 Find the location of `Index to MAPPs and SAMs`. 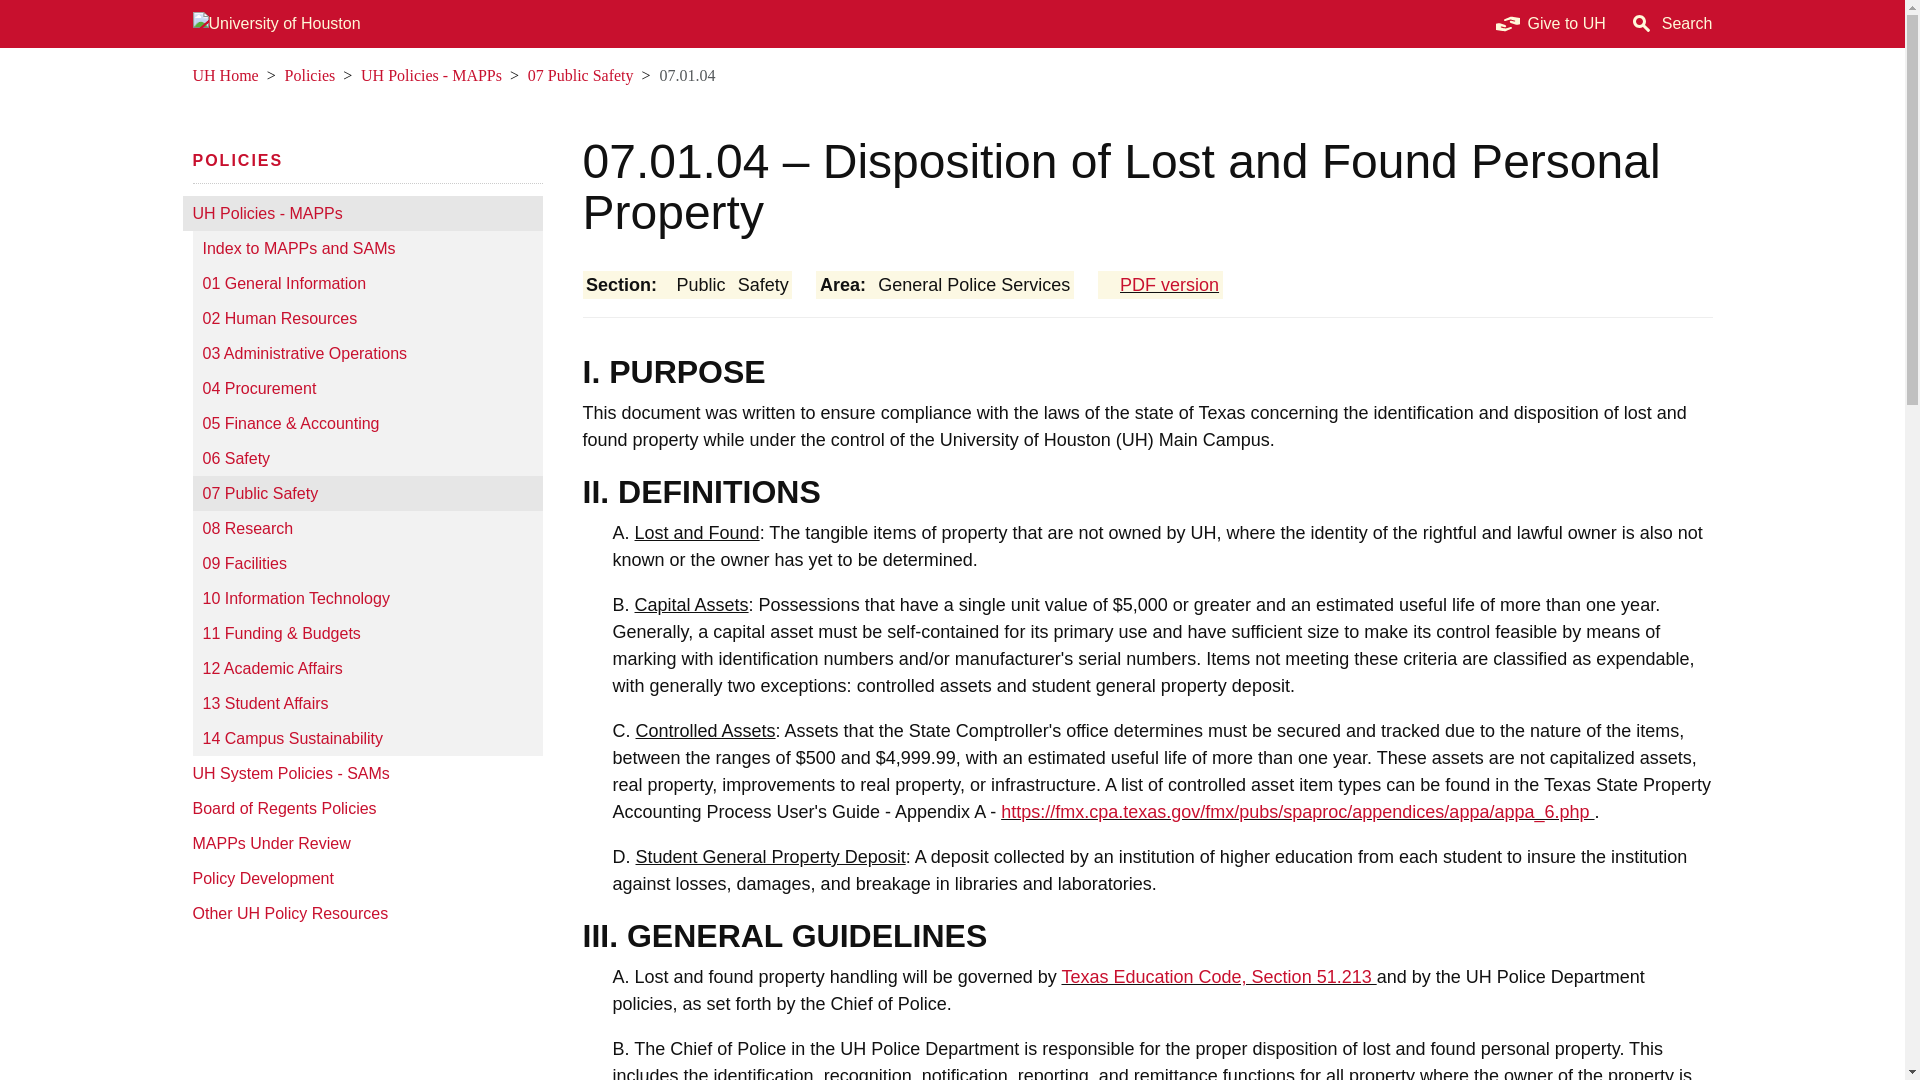

Index to MAPPs and SAMs is located at coordinates (366, 248).